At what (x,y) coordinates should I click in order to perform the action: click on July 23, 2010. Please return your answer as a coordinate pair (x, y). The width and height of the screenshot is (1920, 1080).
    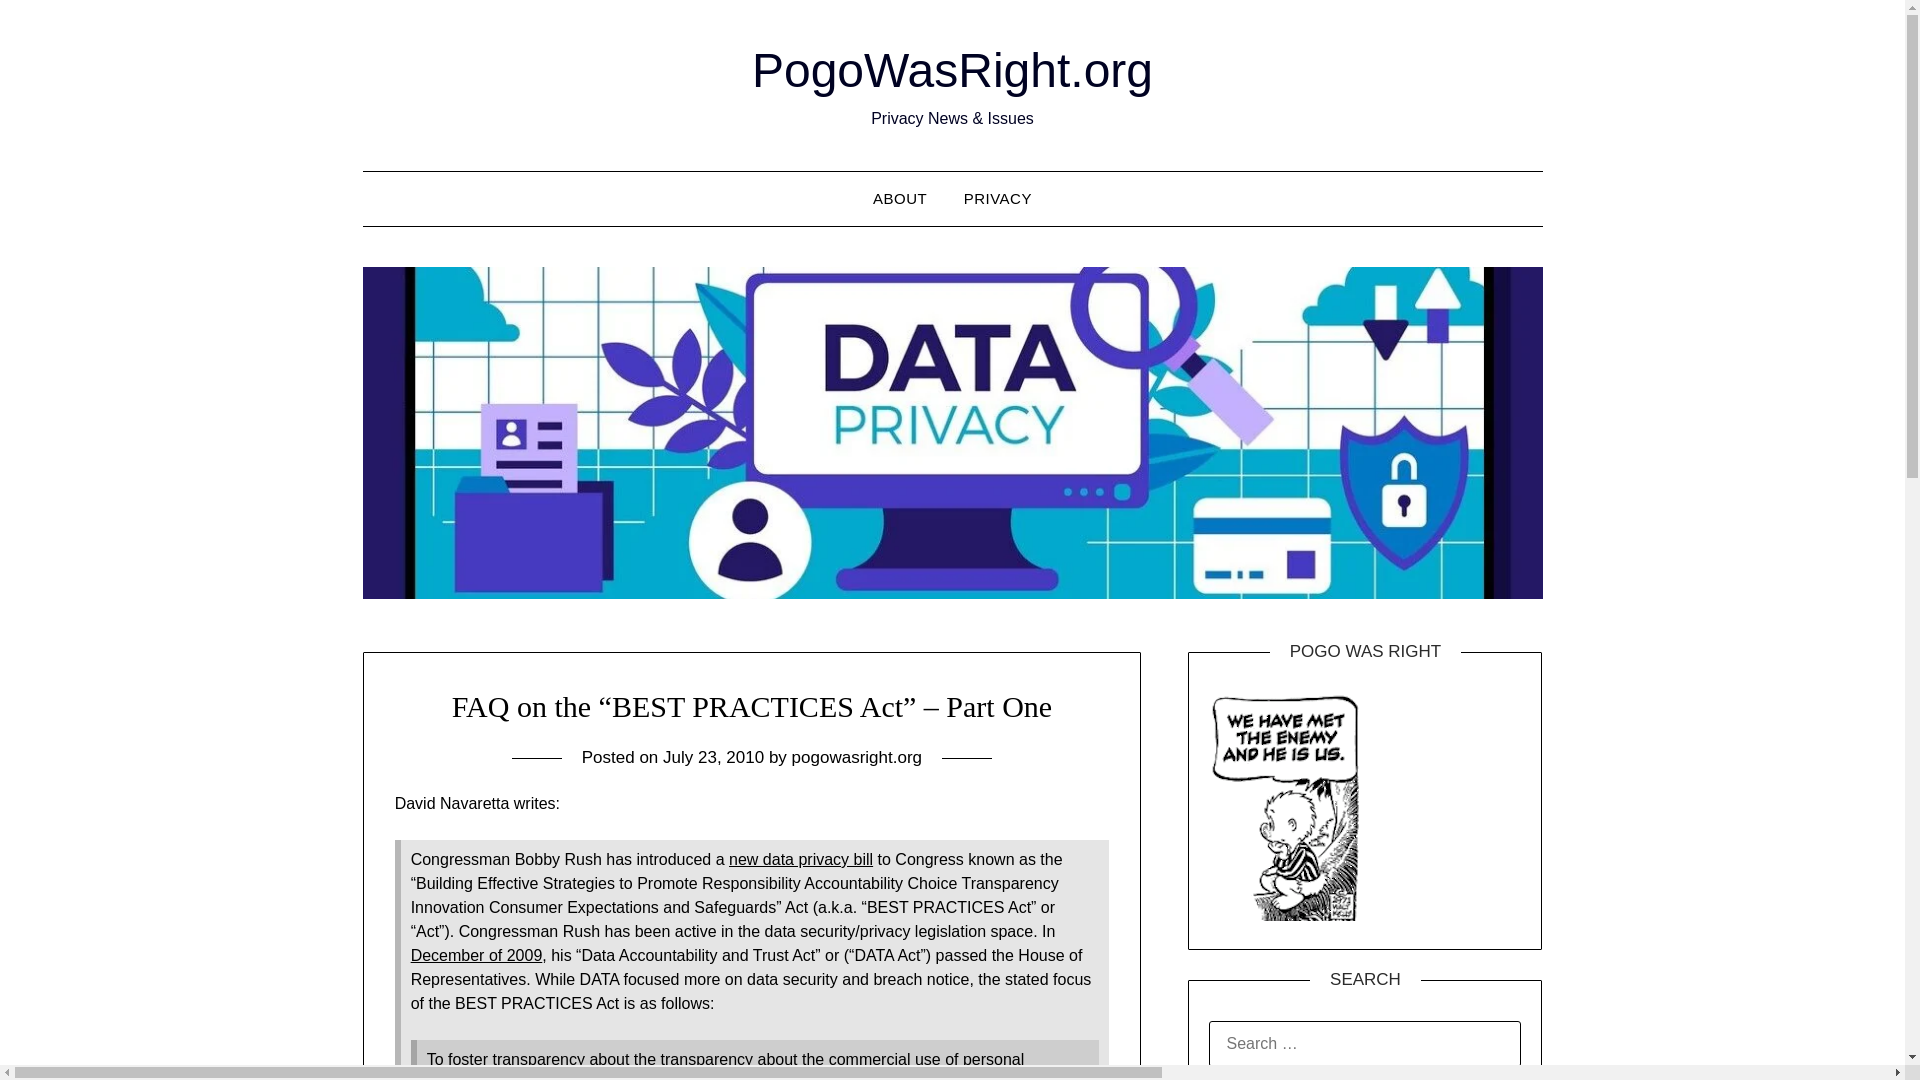
    Looking at the image, I should click on (713, 757).